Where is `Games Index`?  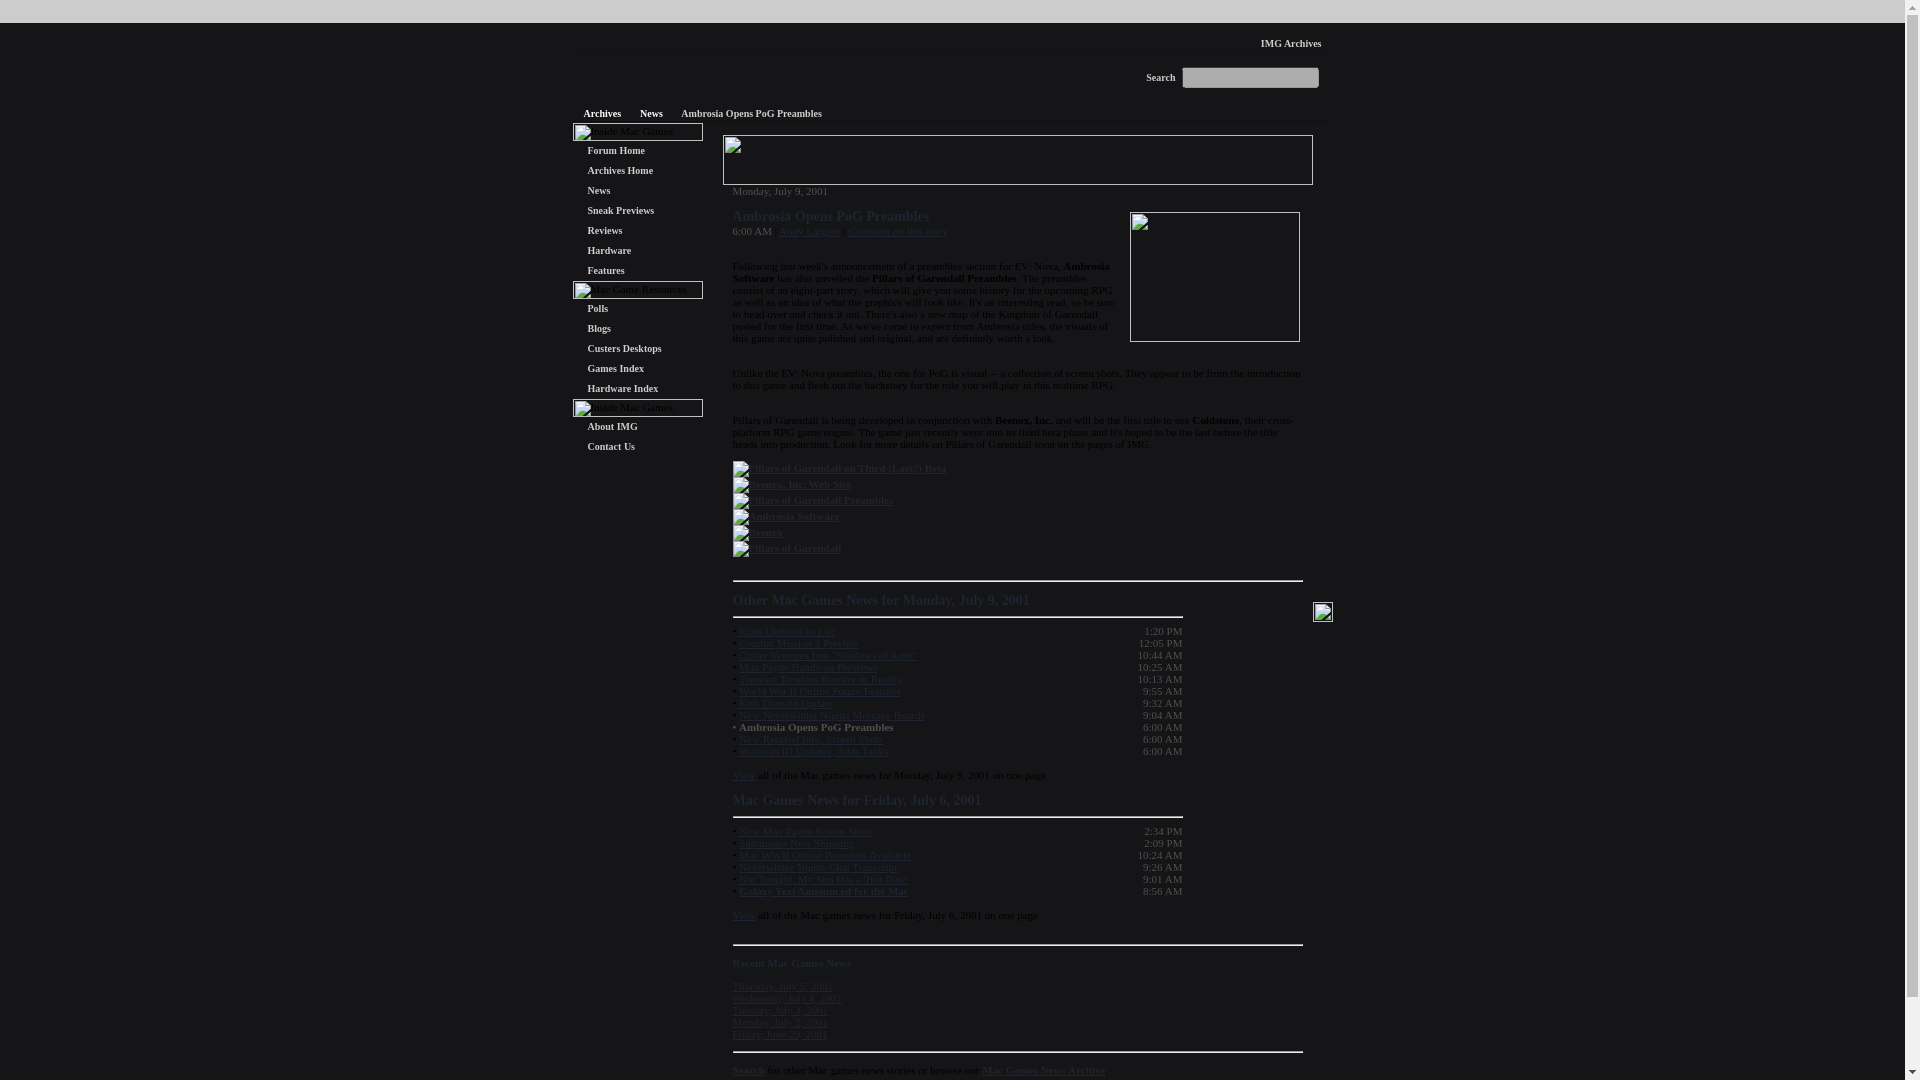 Games Index is located at coordinates (615, 368).